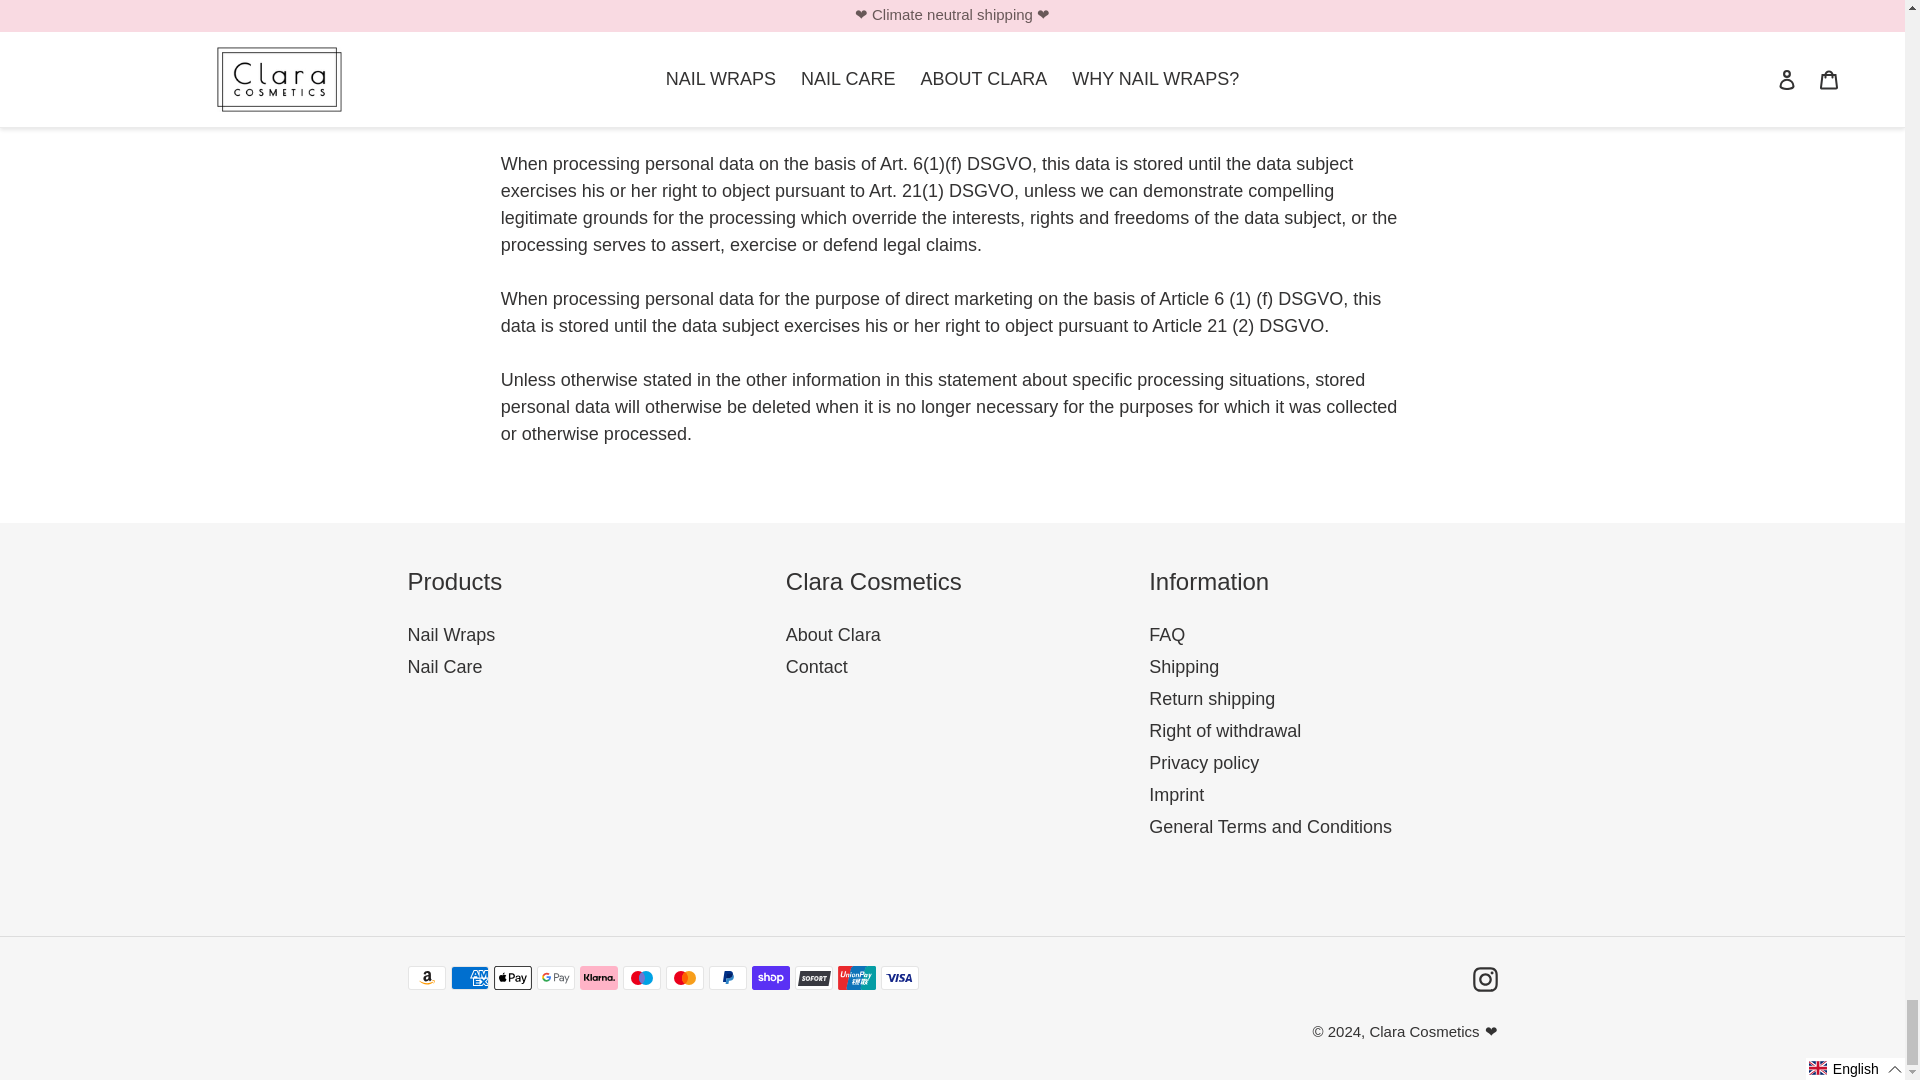 The width and height of the screenshot is (1920, 1080). What do you see at coordinates (1423, 1031) in the screenshot?
I see `Clara Cosmetics` at bounding box center [1423, 1031].